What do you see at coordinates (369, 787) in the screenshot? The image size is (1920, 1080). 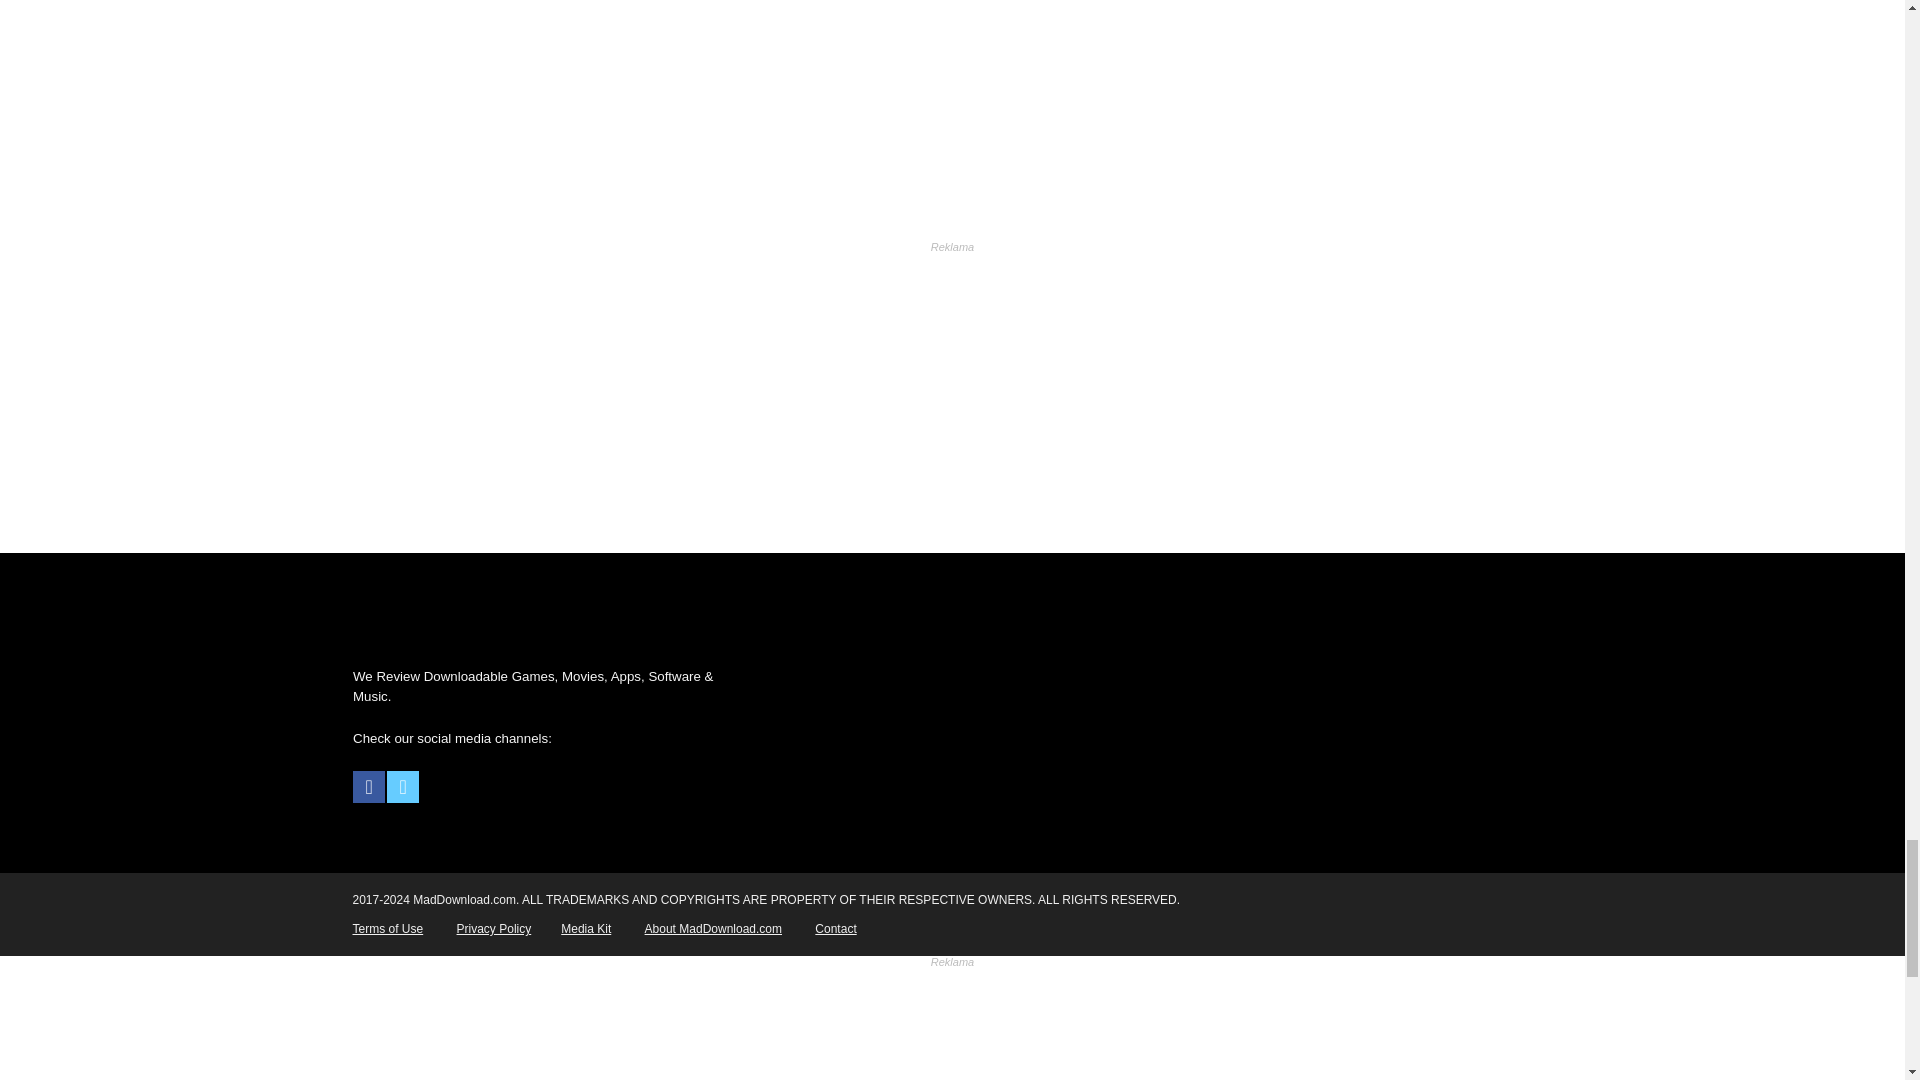 I see `MadDownload Facebook Page` at bounding box center [369, 787].